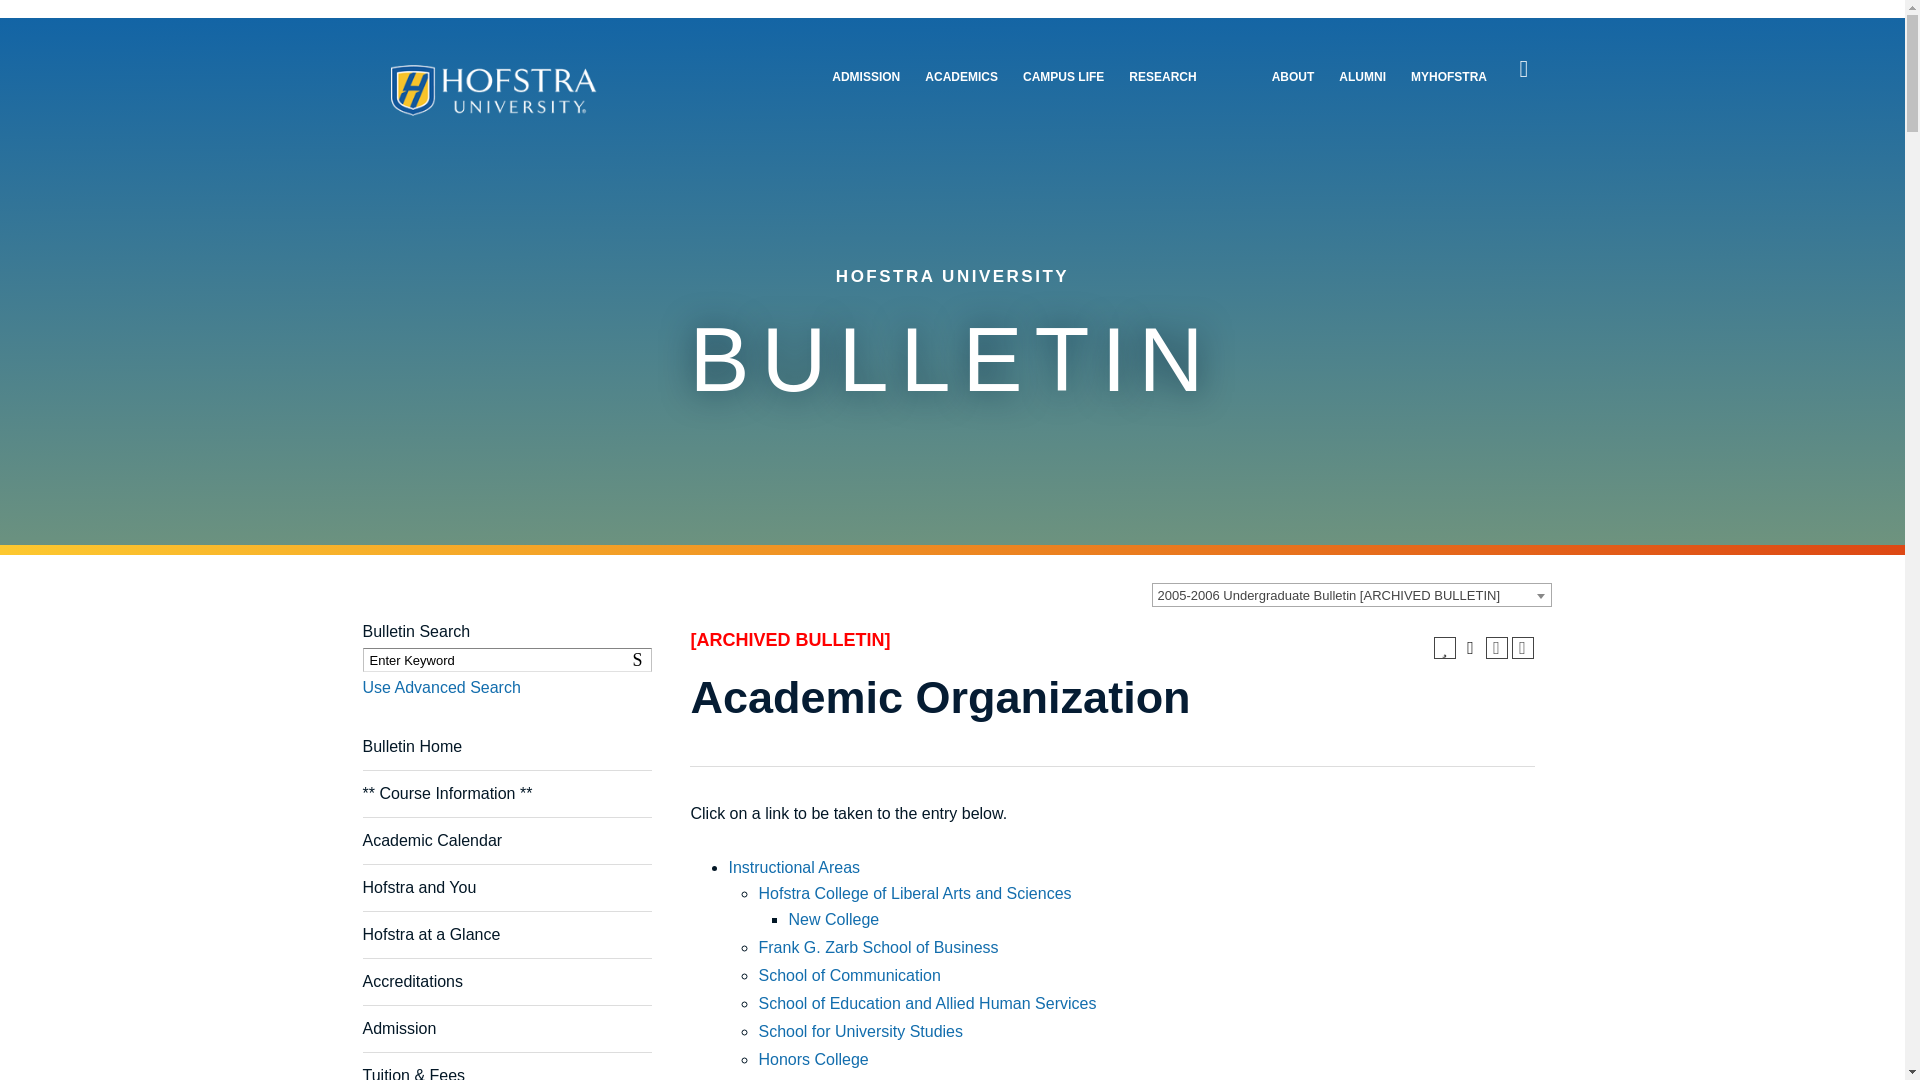 This screenshot has width=1920, height=1080. Describe the element at coordinates (441, 687) in the screenshot. I see `Use Advanced Search` at that location.